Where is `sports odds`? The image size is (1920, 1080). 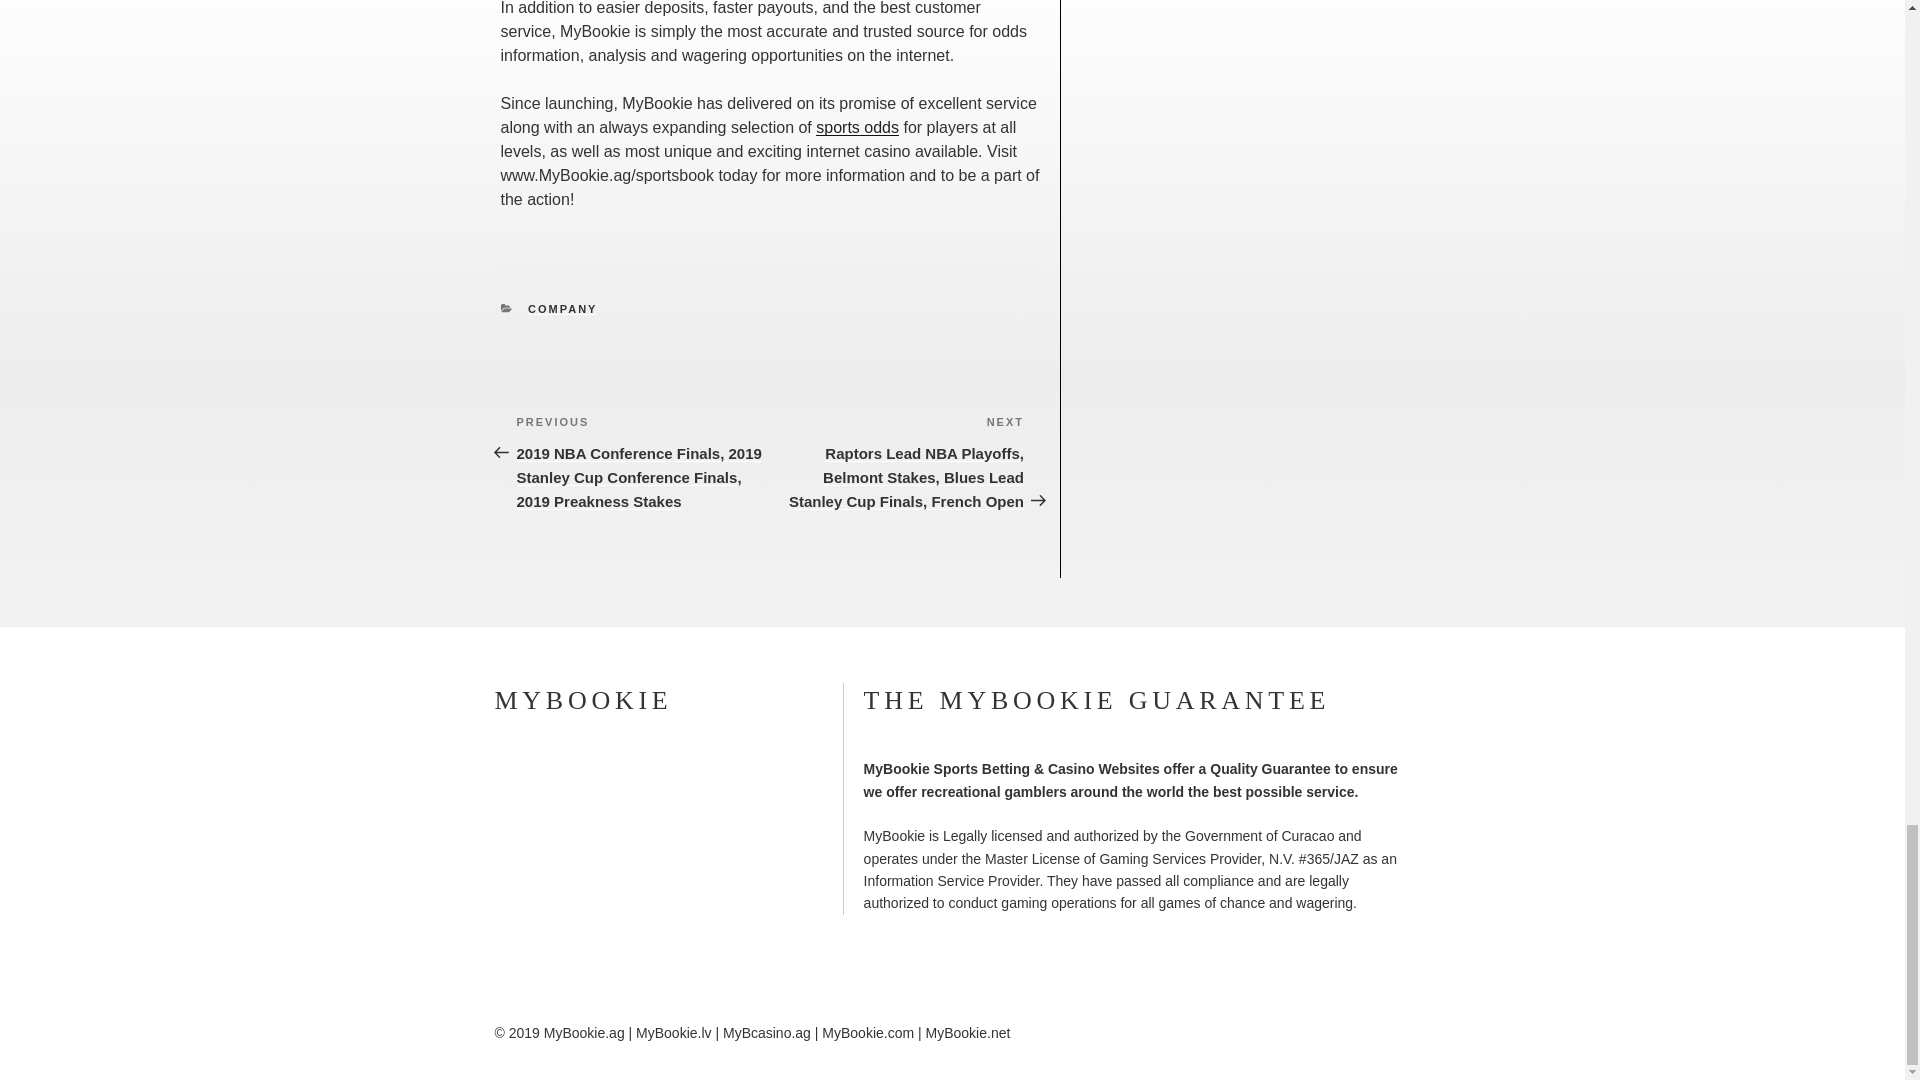
sports odds is located at coordinates (857, 127).